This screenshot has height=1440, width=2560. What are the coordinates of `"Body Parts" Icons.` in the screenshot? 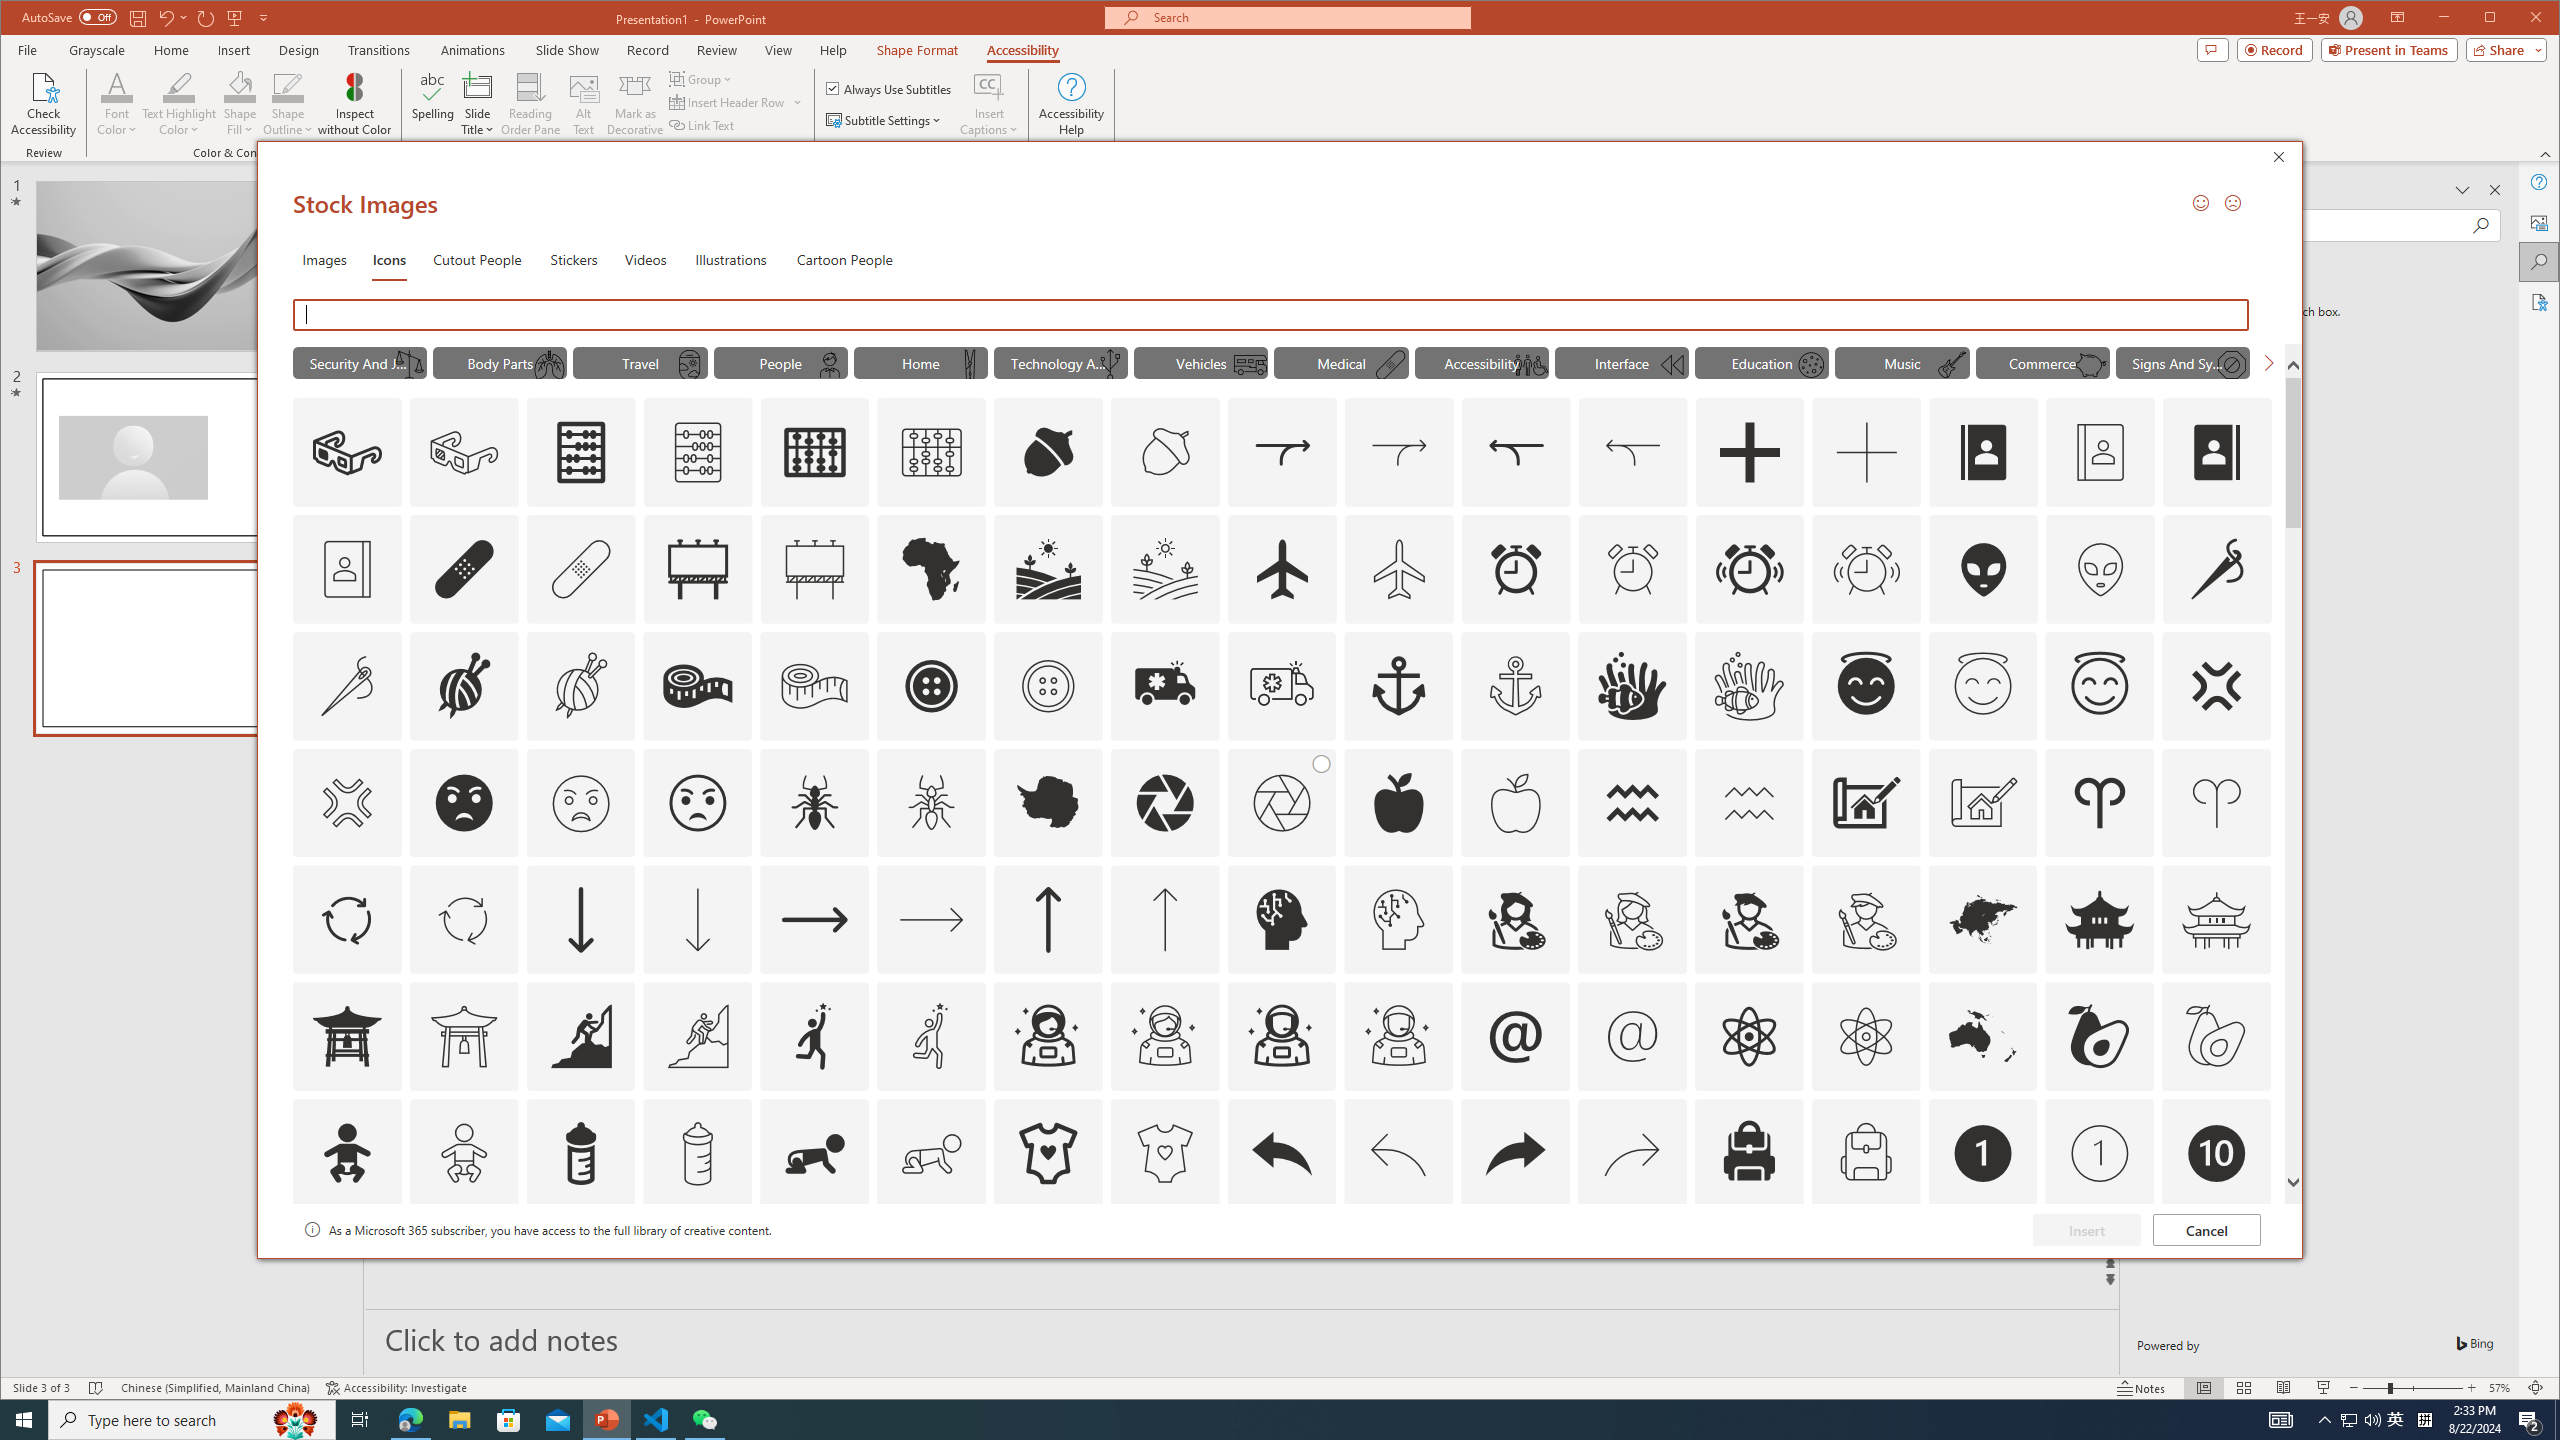 It's located at (1633, 1153).